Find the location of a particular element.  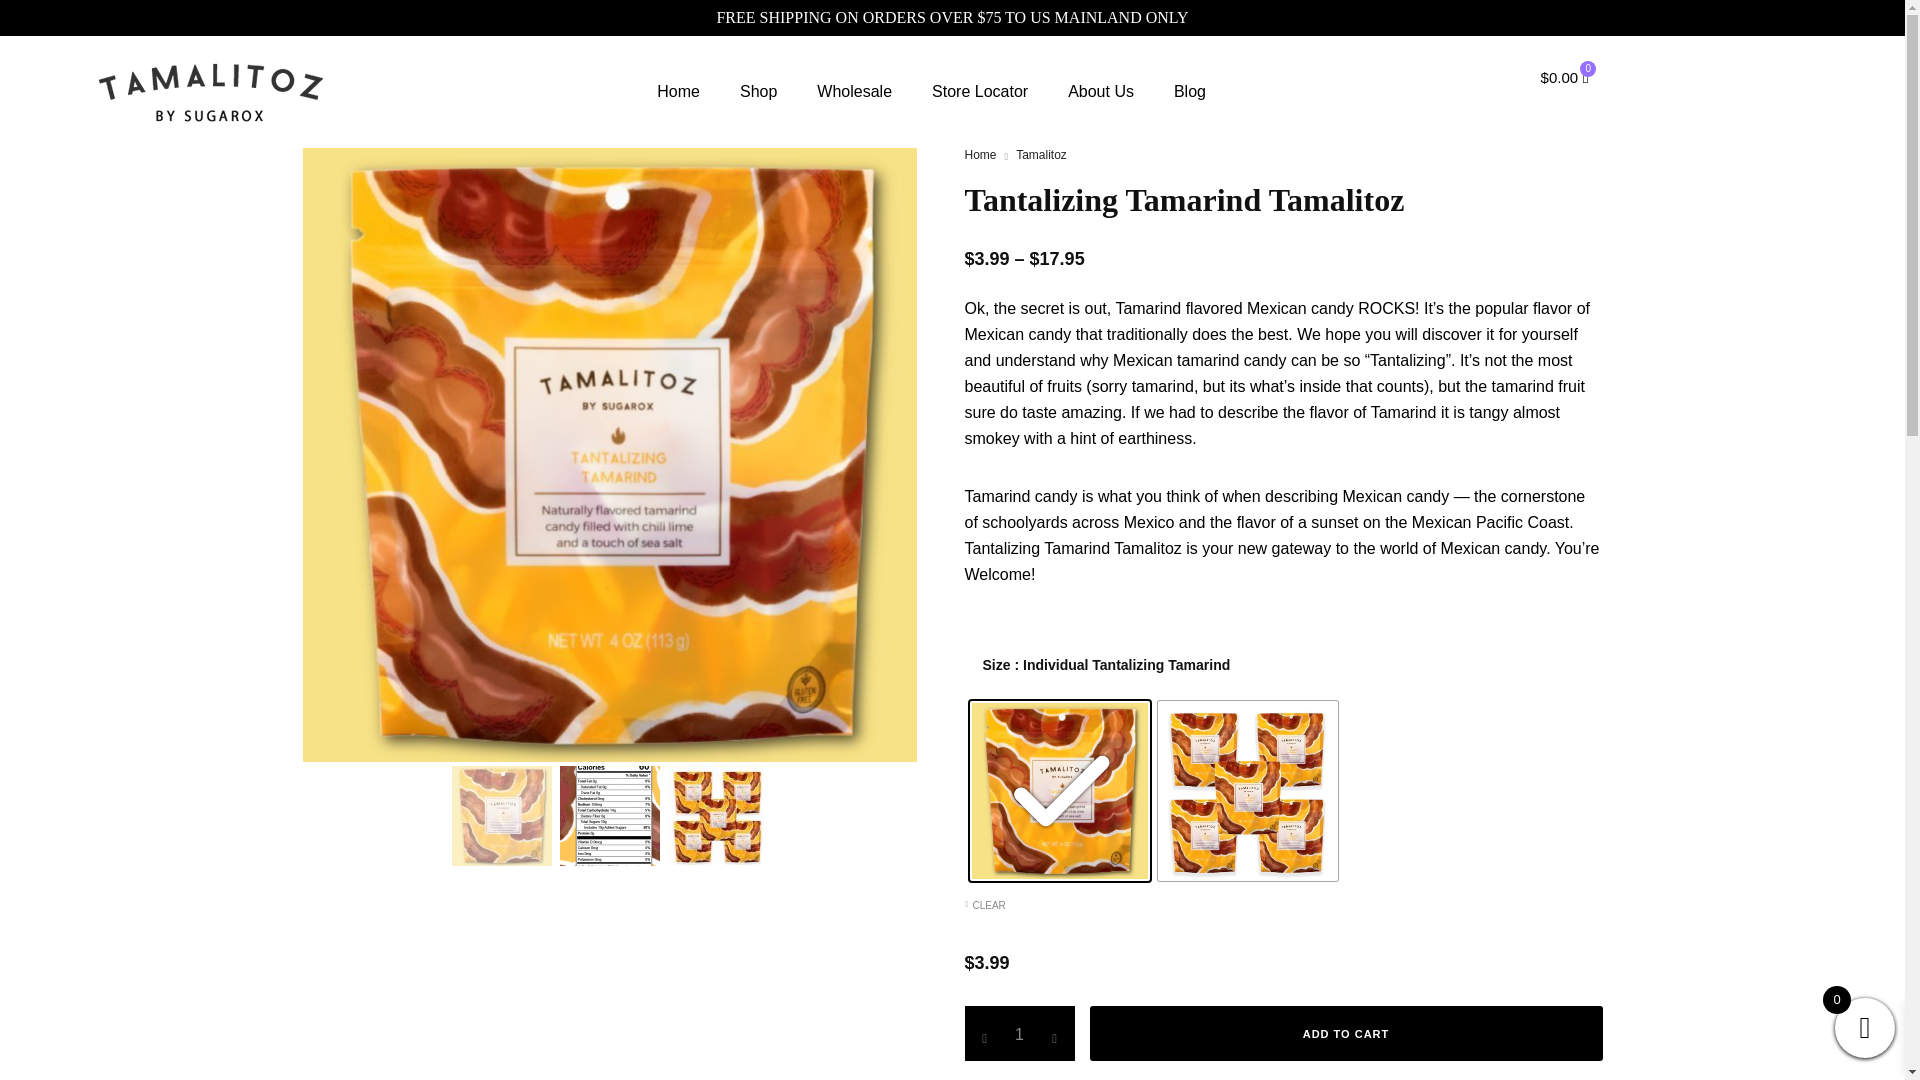

Wholesale is located at coordinates (854, 92).